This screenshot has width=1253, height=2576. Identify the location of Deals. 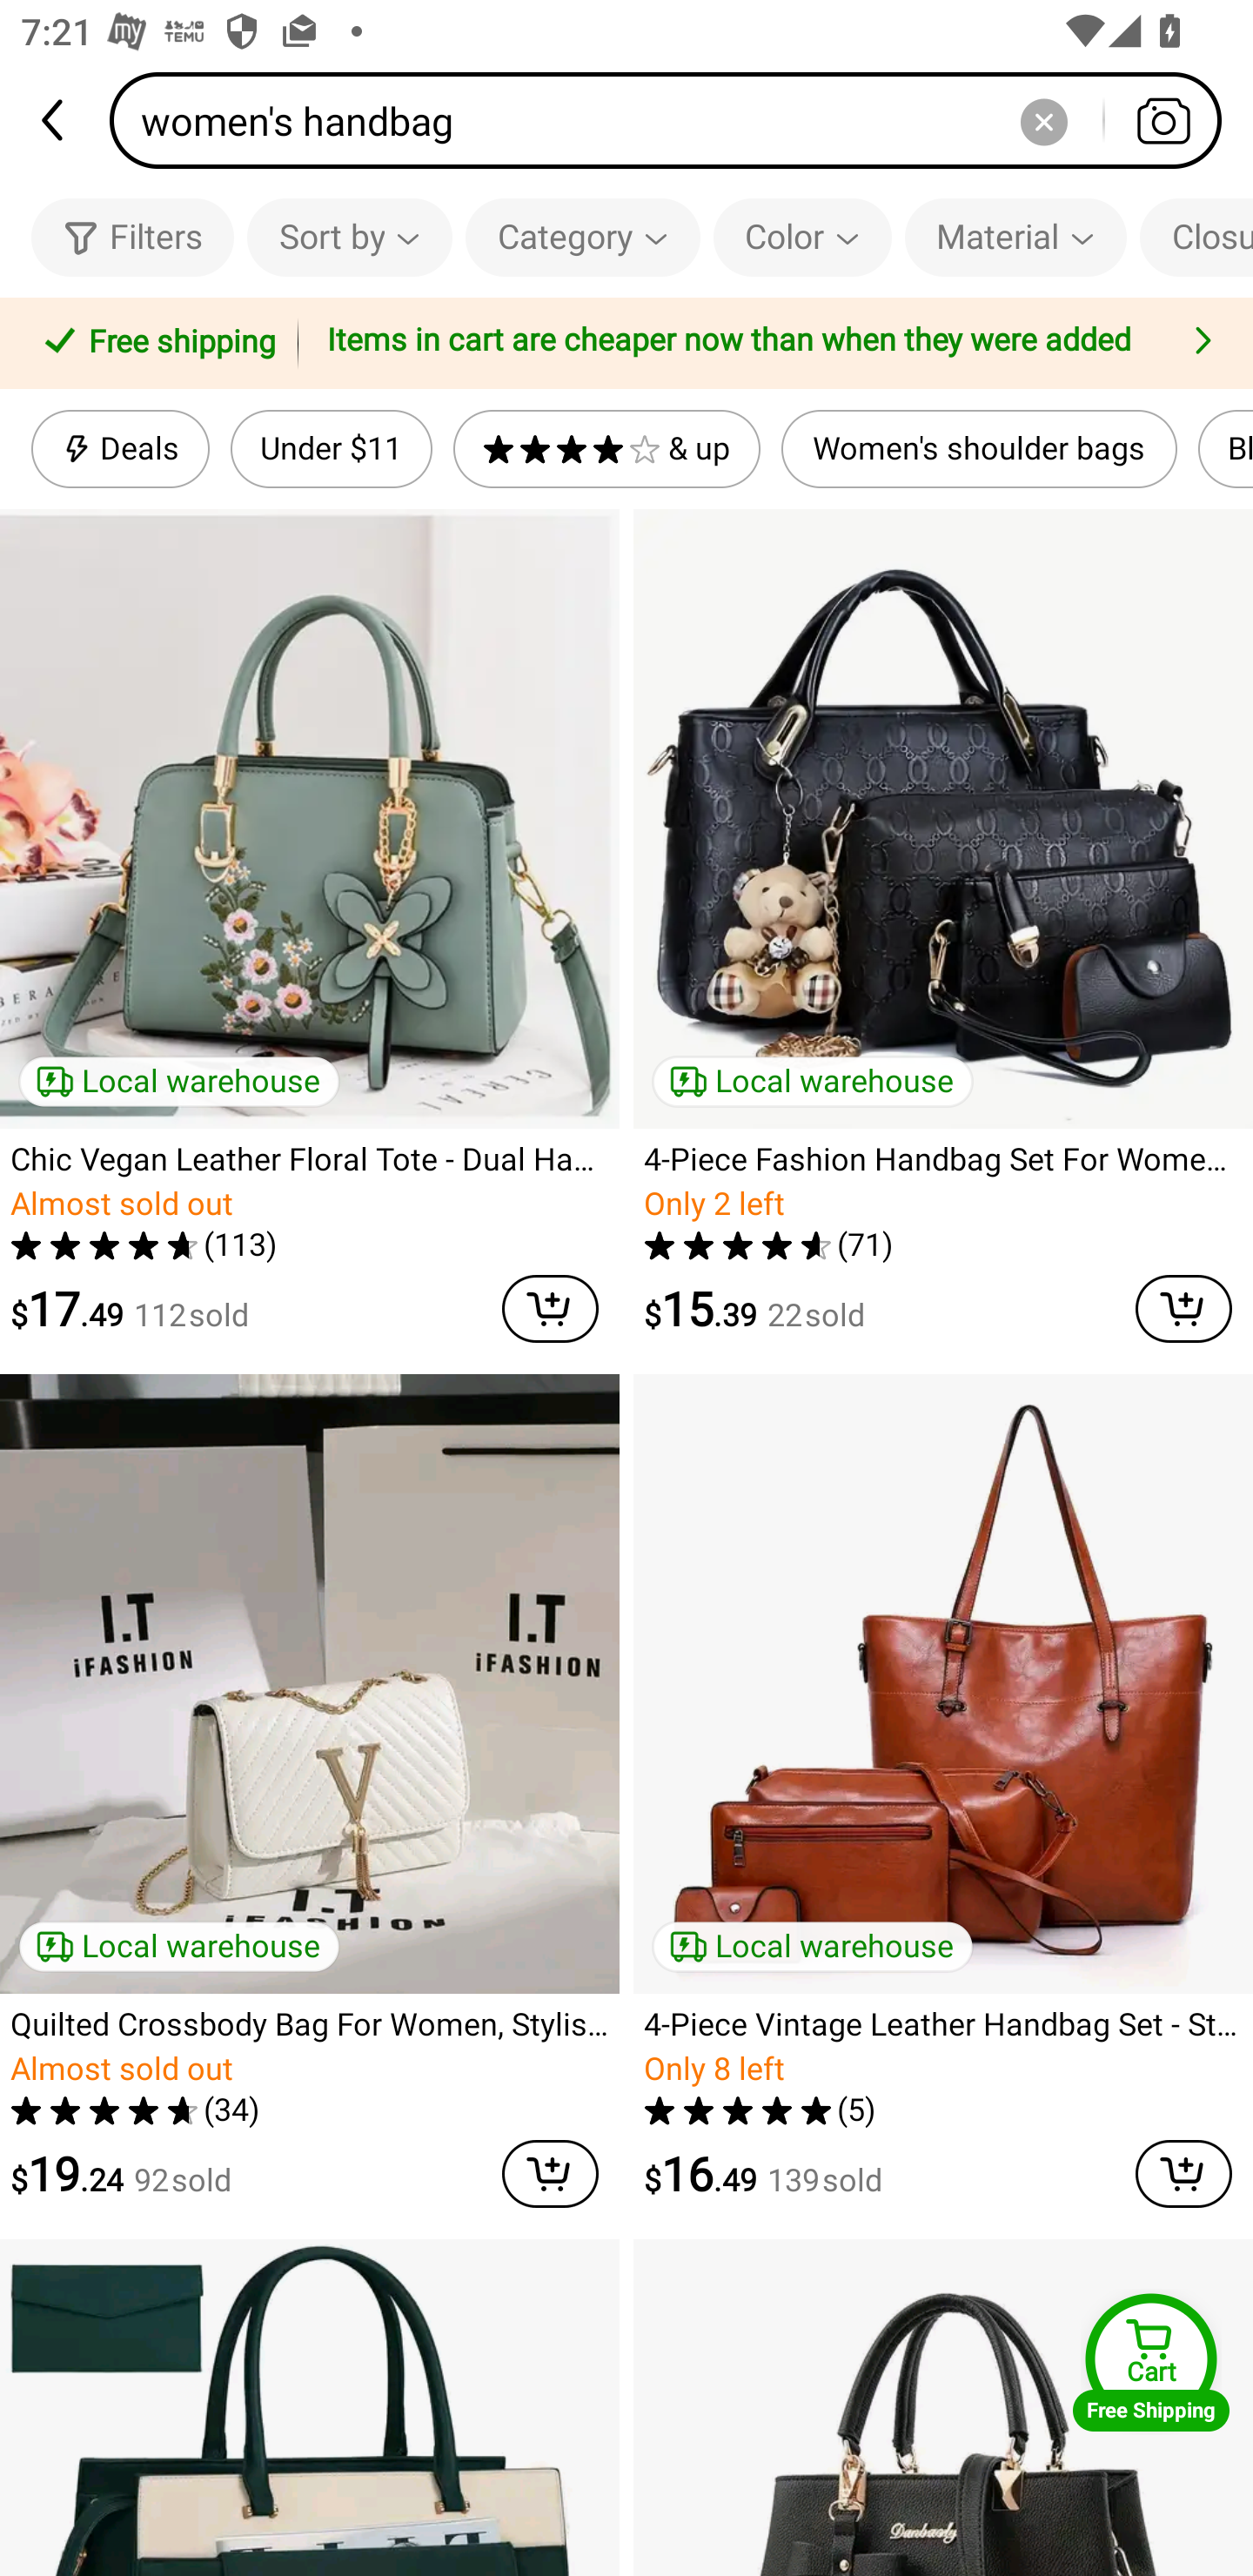
(120, 449).